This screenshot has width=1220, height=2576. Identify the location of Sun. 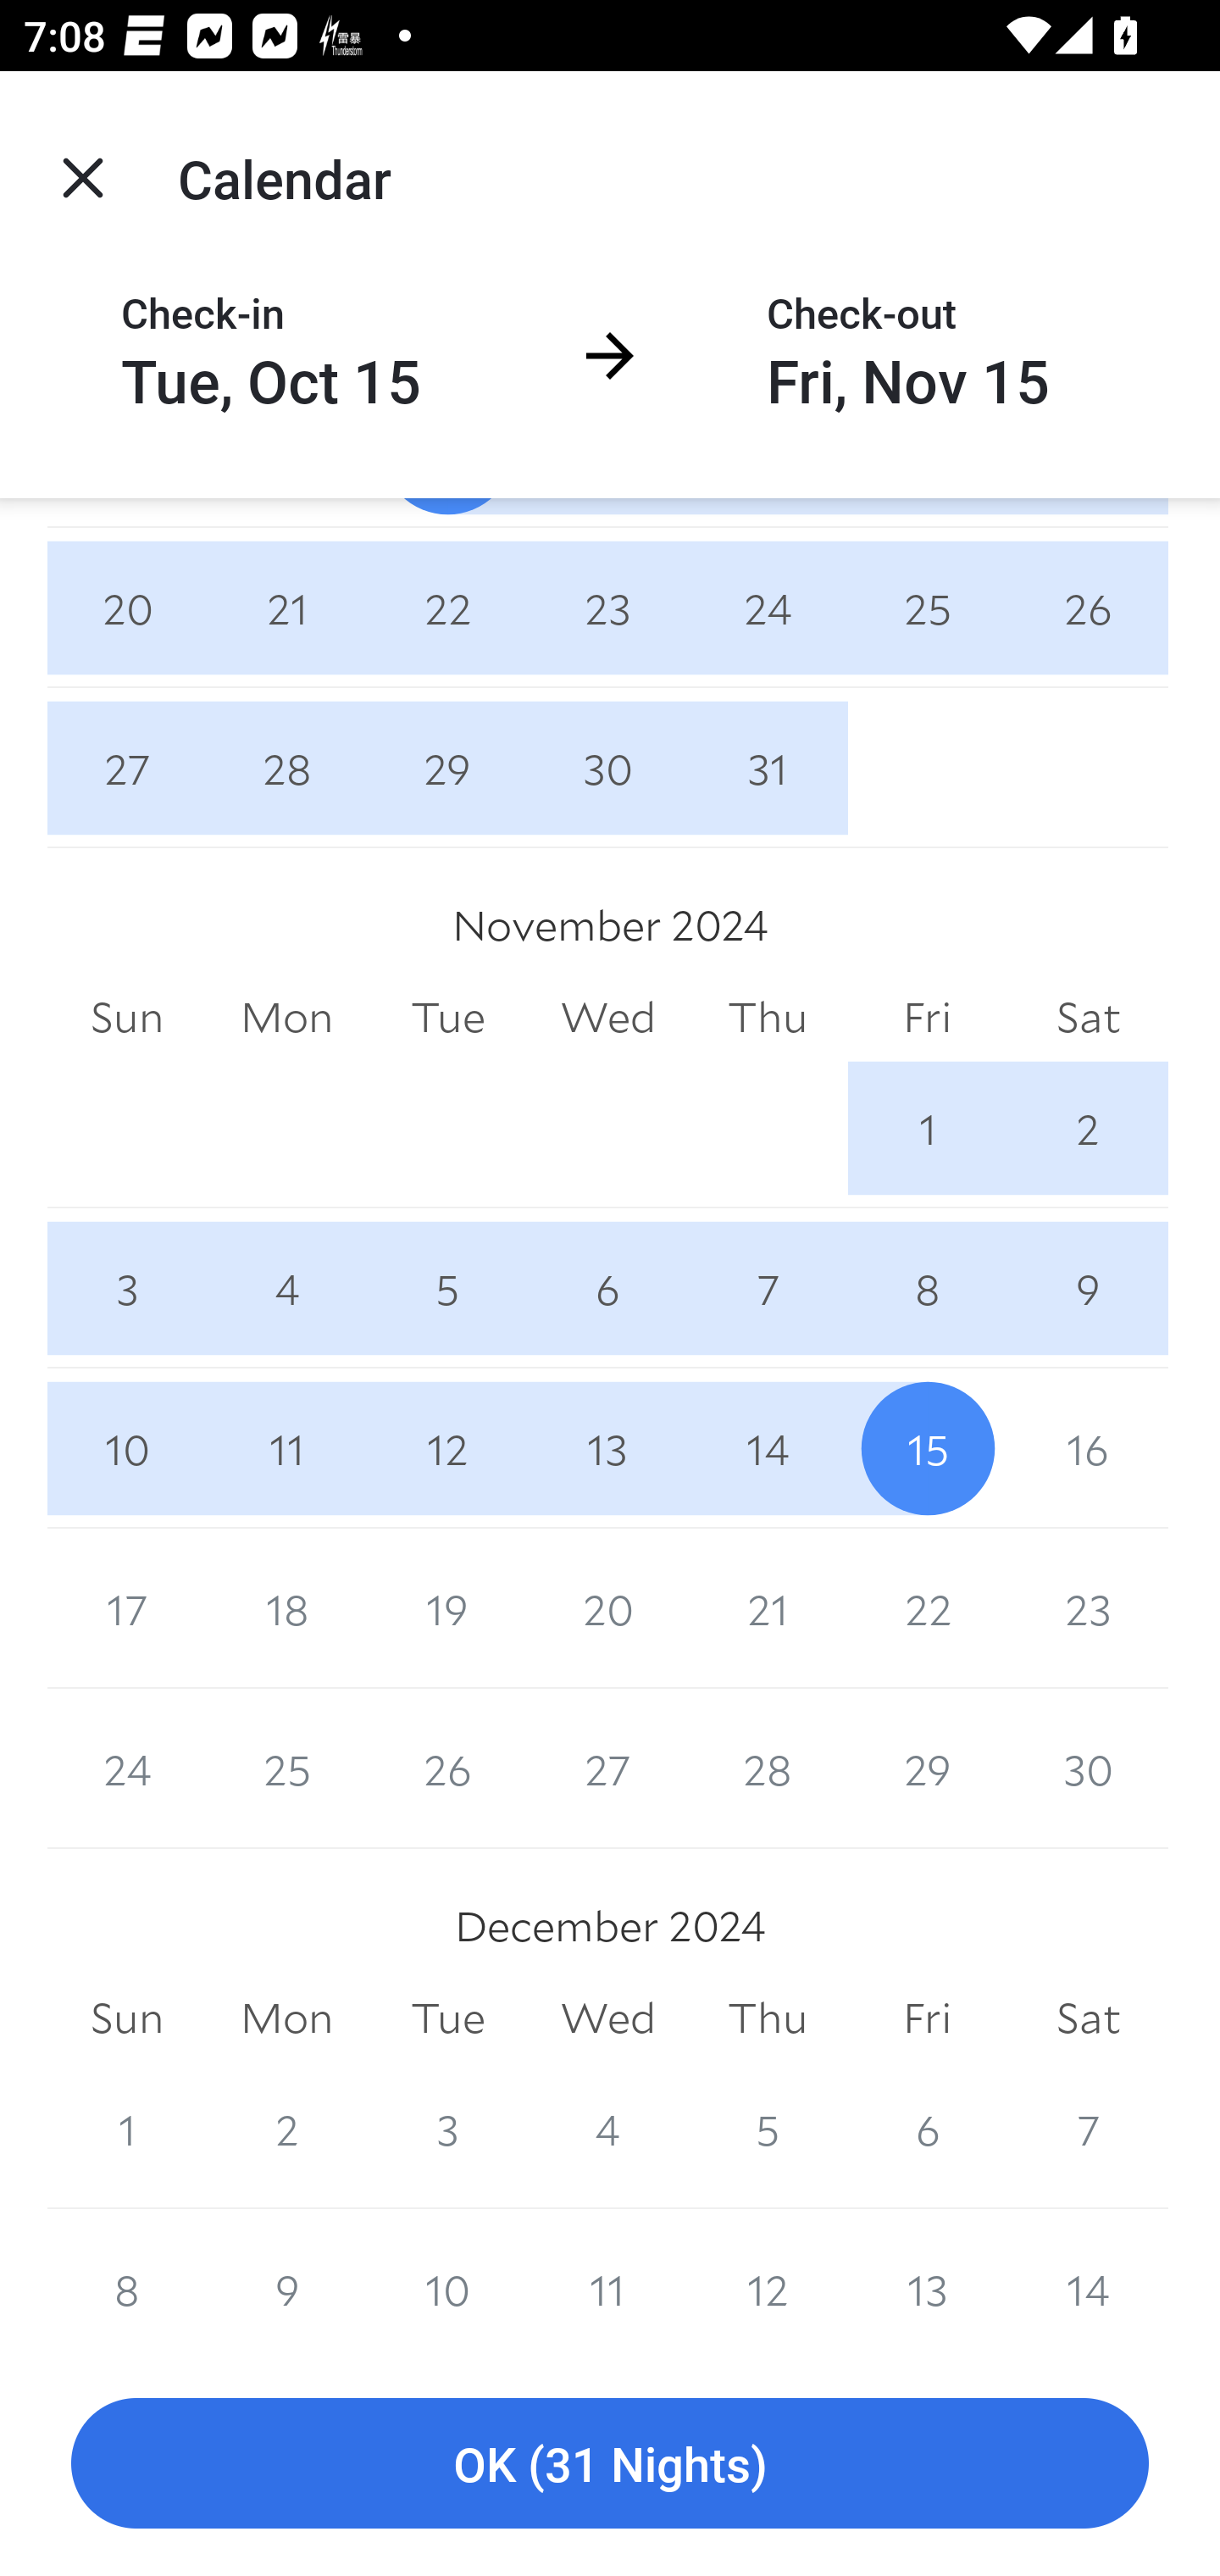
(127, 1017).